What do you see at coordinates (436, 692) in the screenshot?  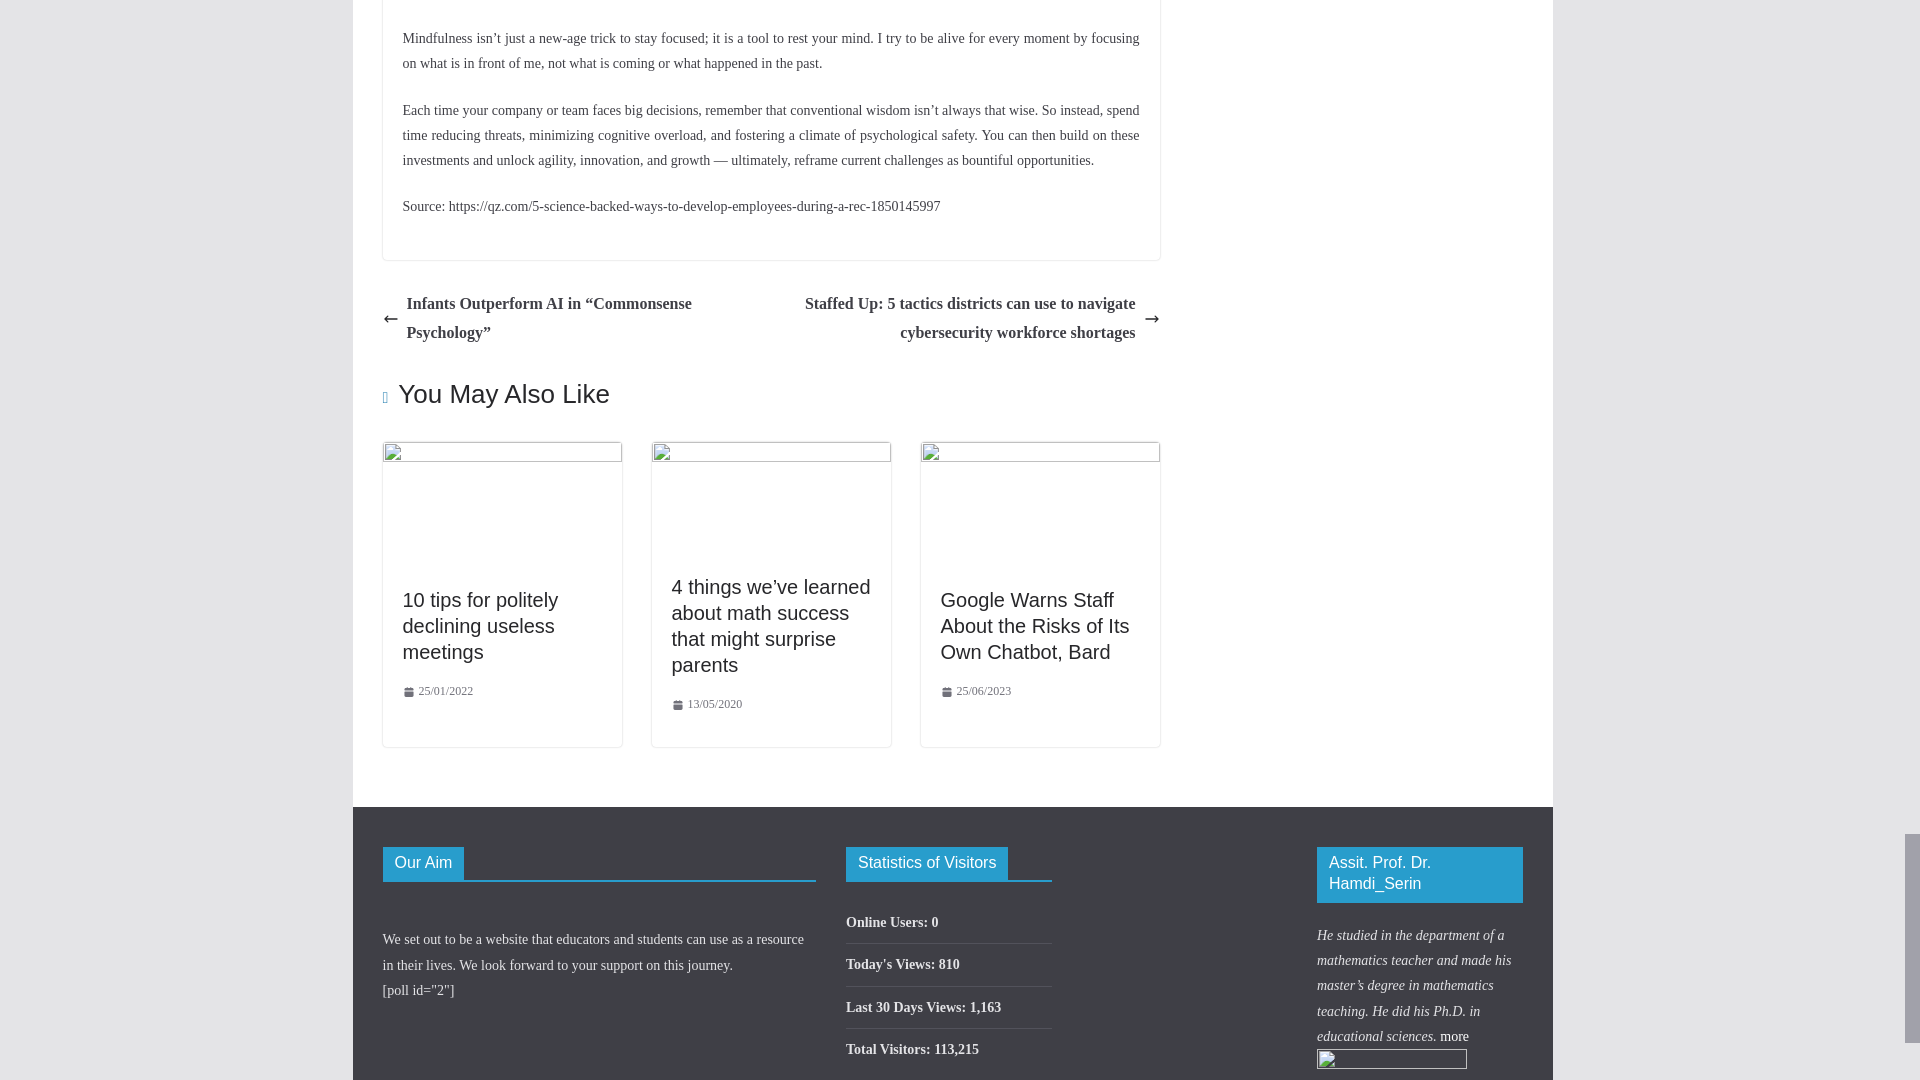 I see `20:21` at bounding box center [436, 692].